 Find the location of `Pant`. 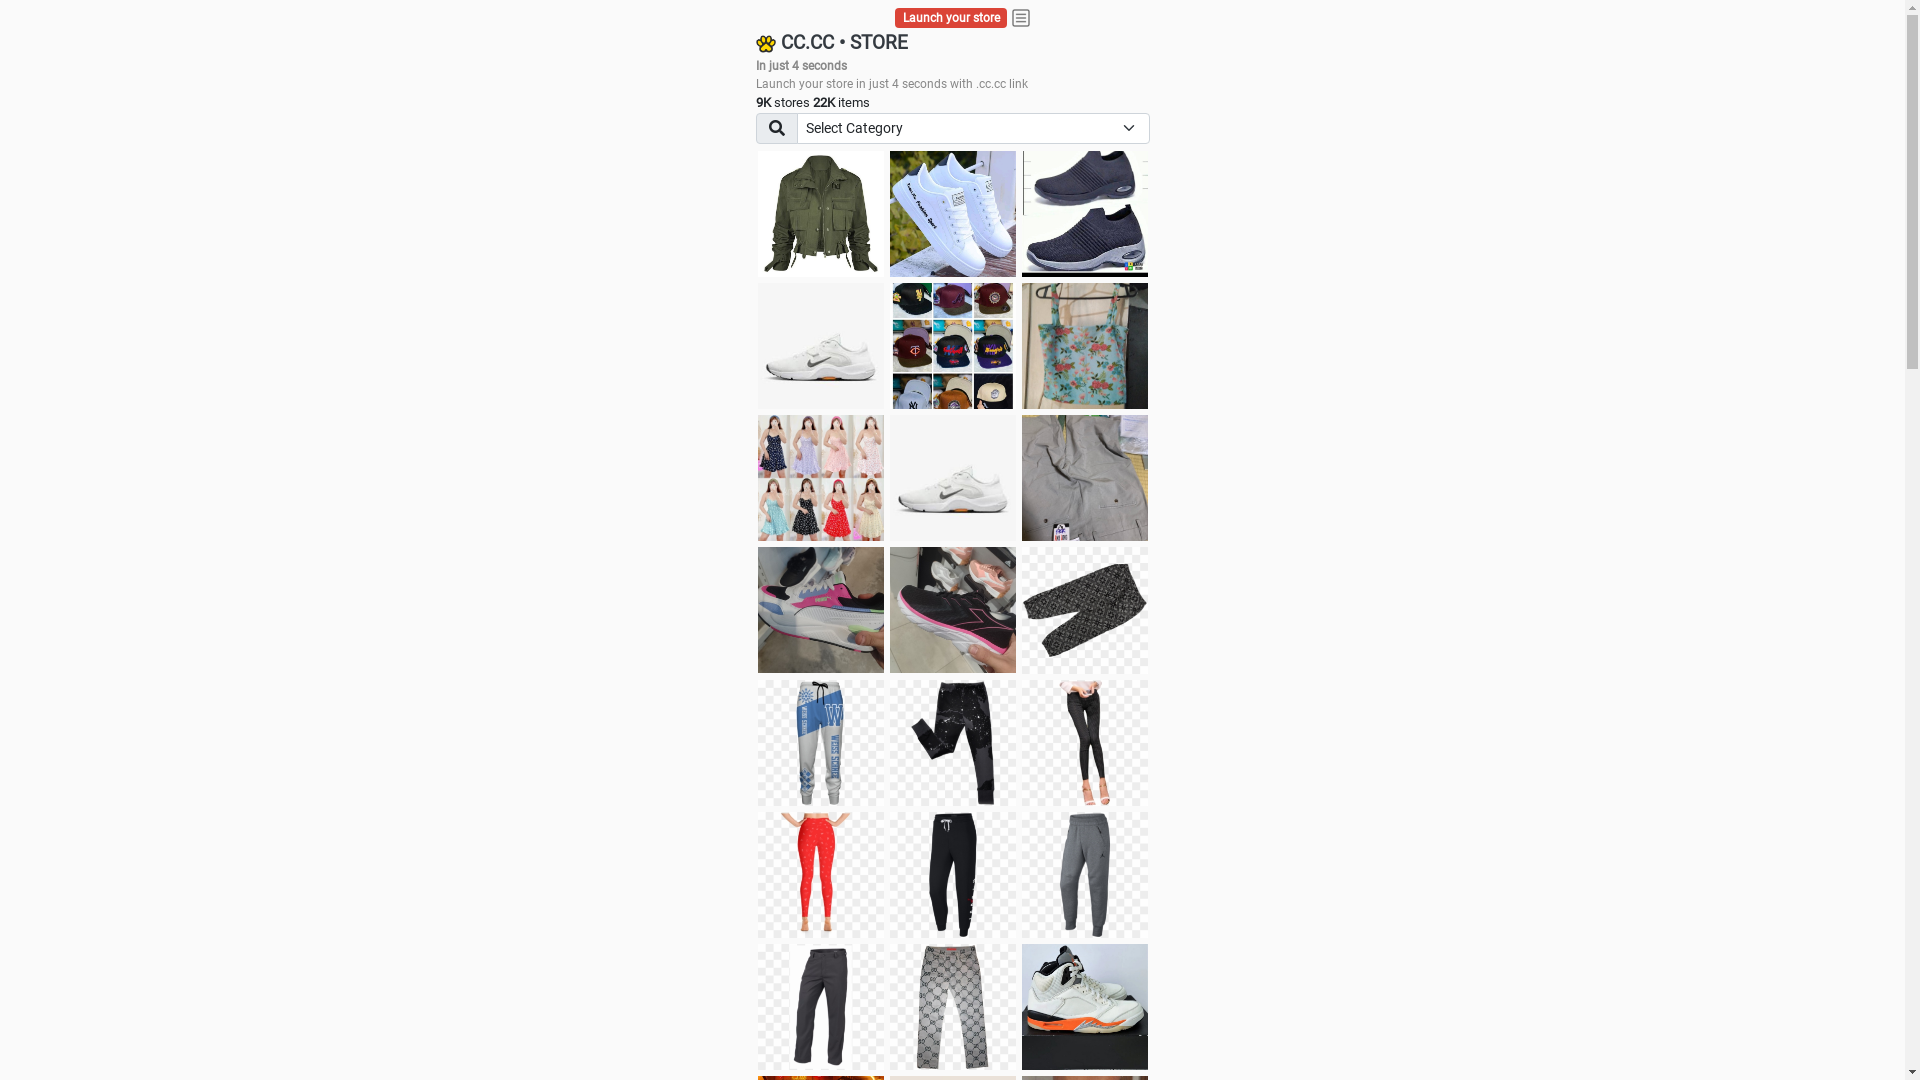

Pant is located at coordinates (821, 875).